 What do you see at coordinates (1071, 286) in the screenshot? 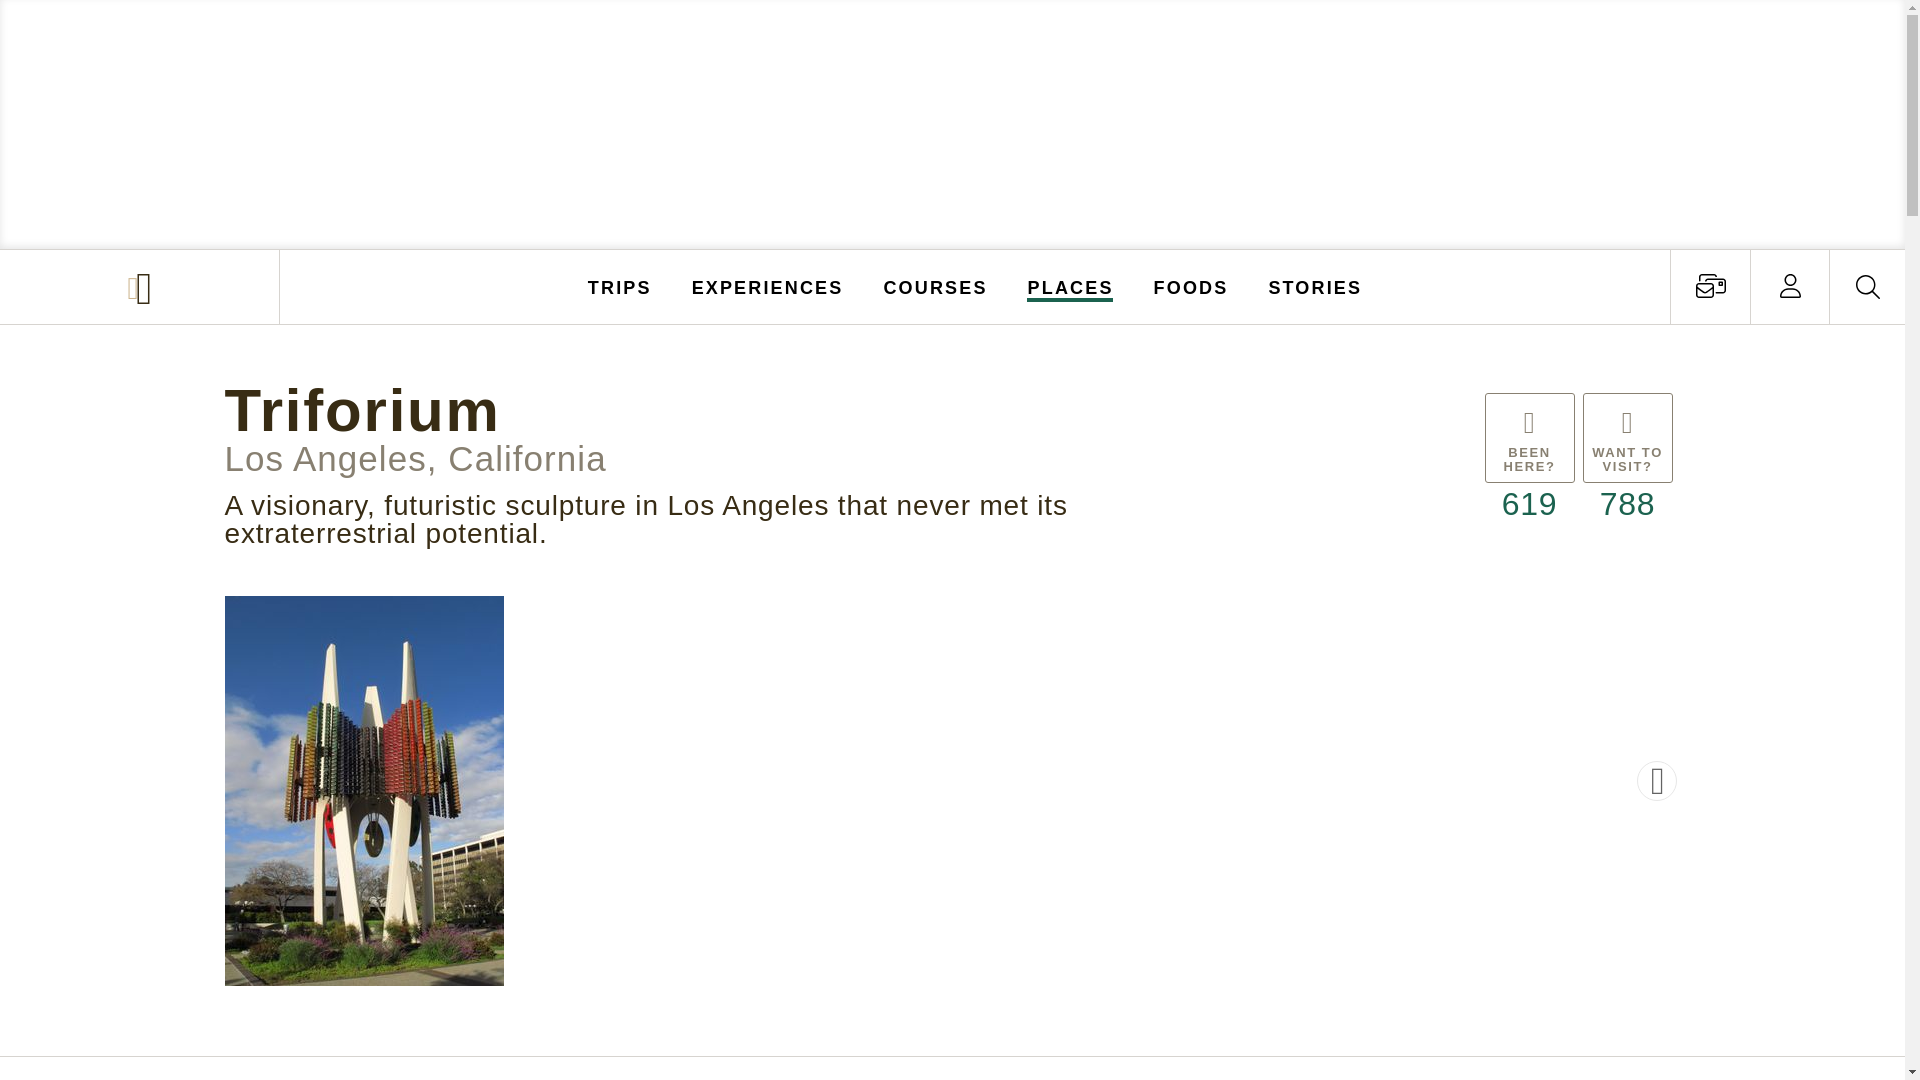
I see `PLACES` at bounding box center [1071, 286].